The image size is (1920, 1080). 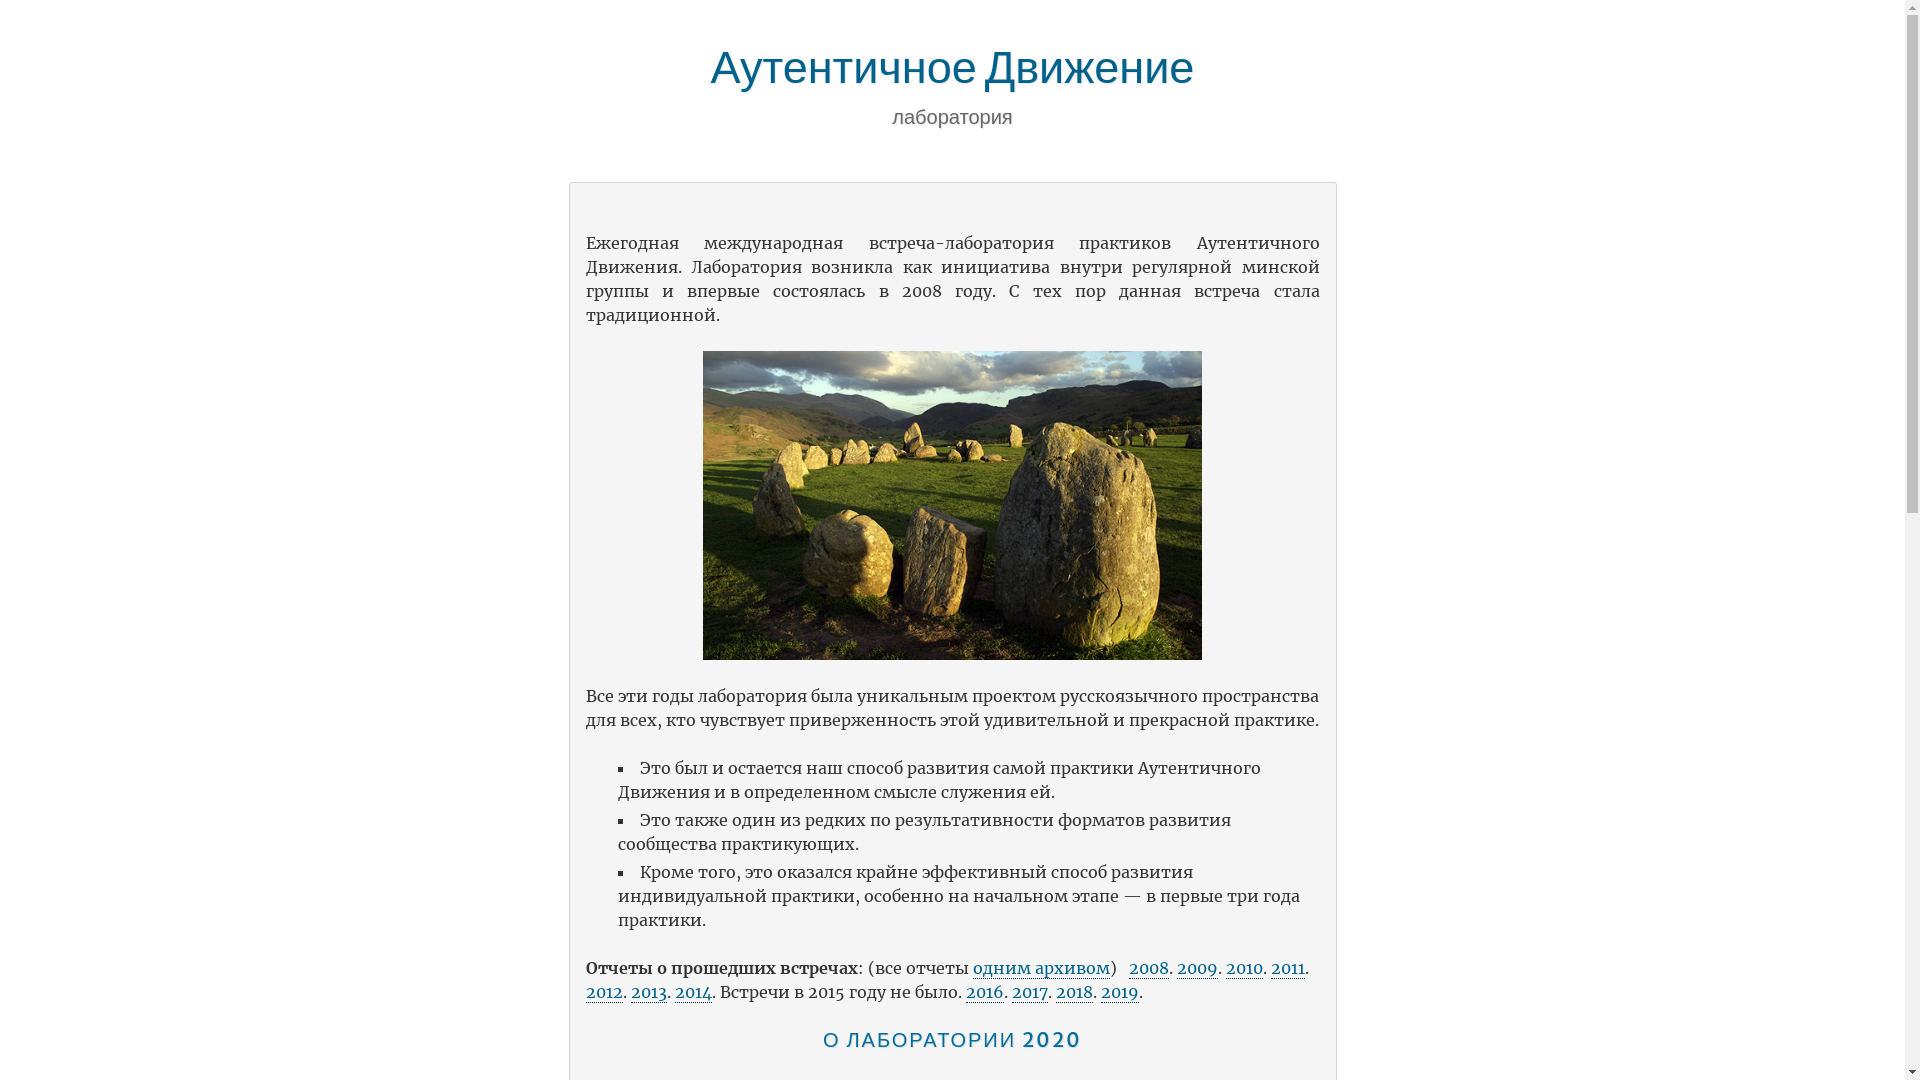 I want to click on 2016, so click(x=985, y=992).